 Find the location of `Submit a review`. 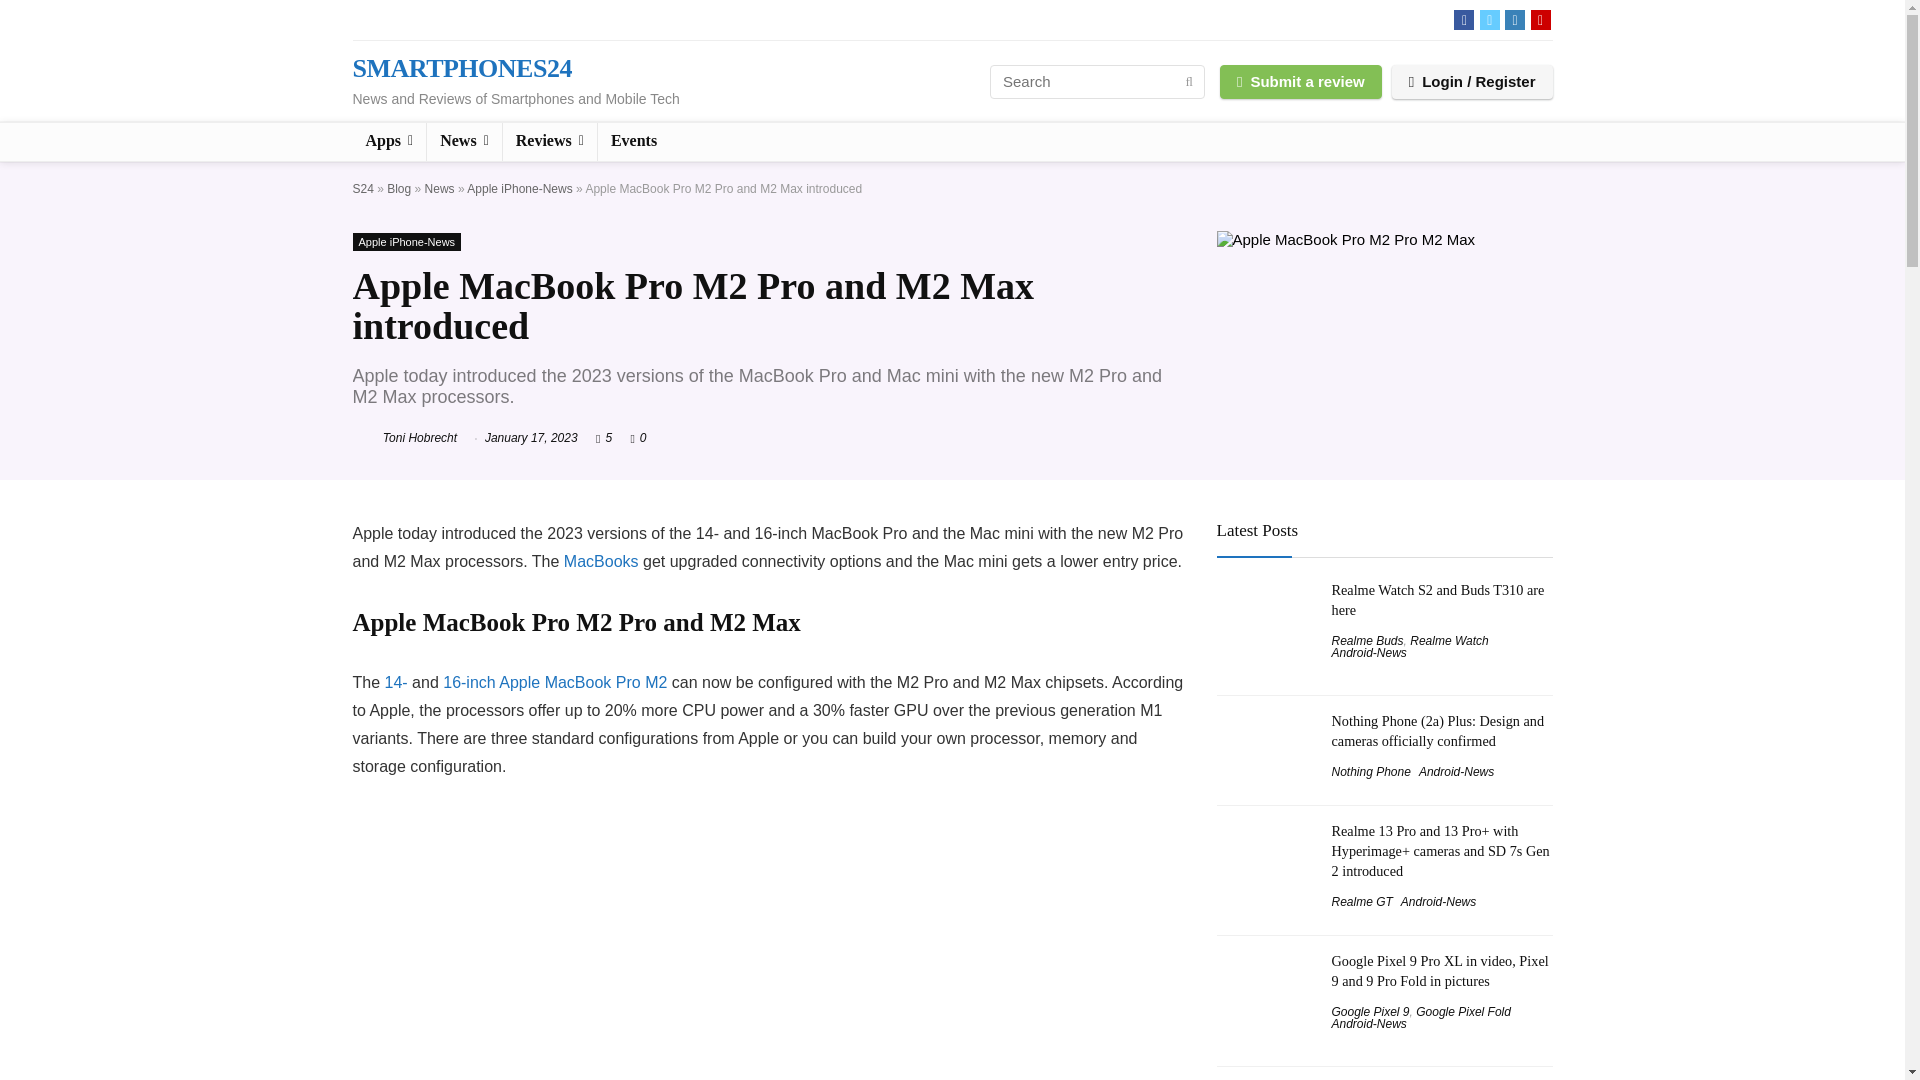

Submit a review is located at coordinates (1300, 80).